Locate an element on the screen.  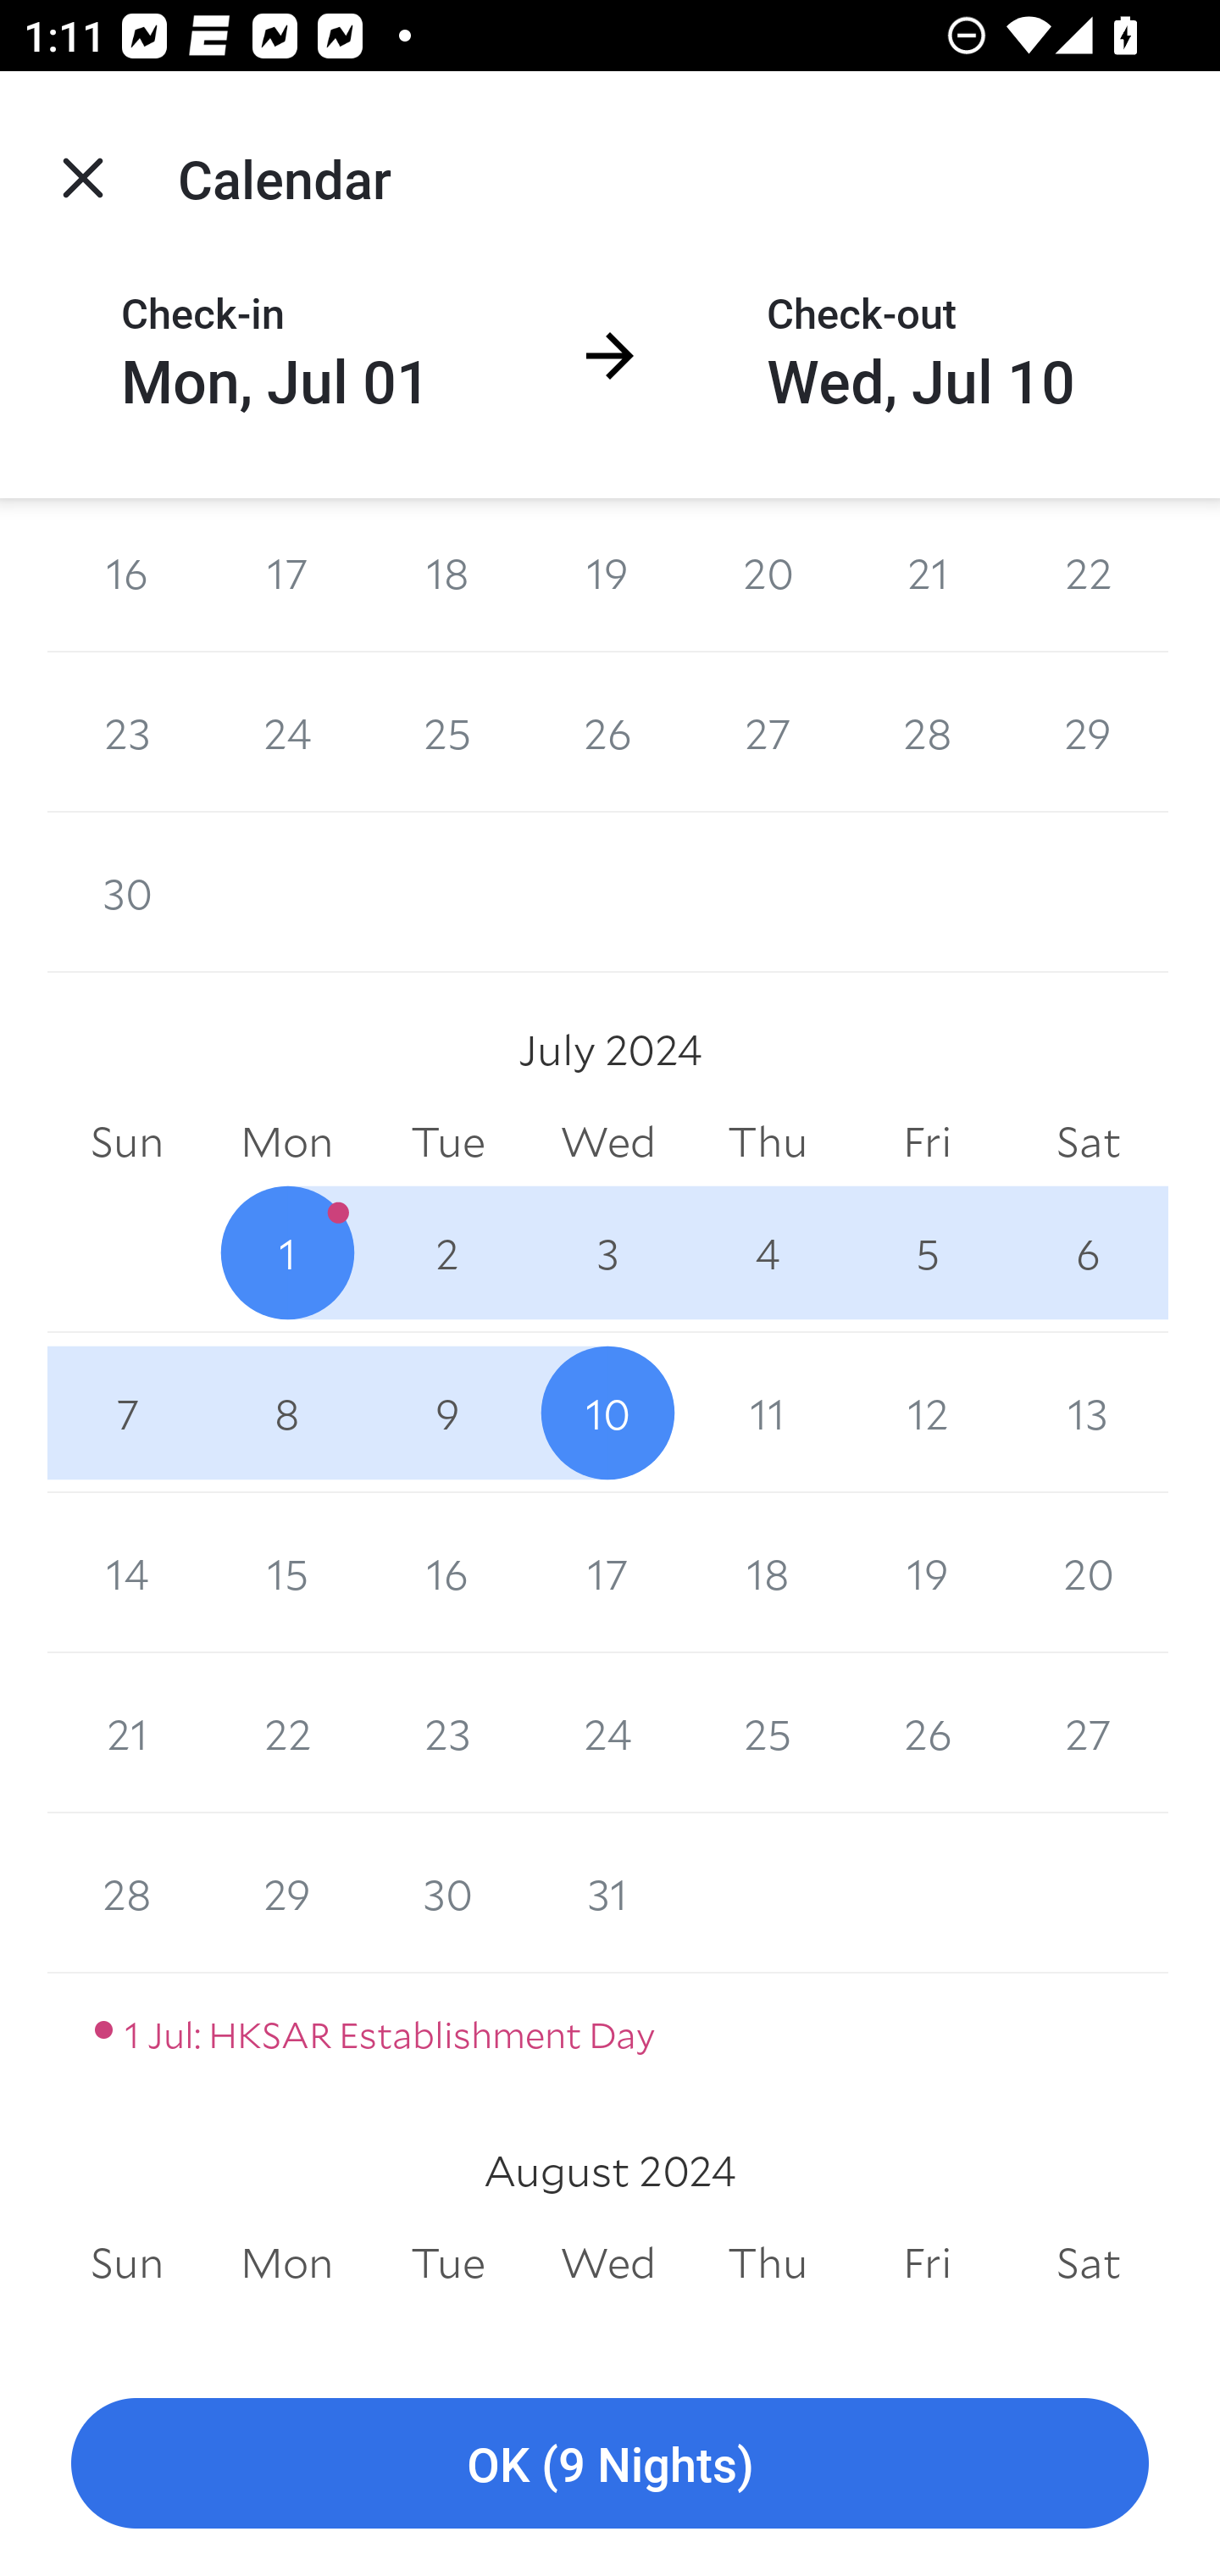
6 6 July 2024 is located at coordinates (1088, 1252).